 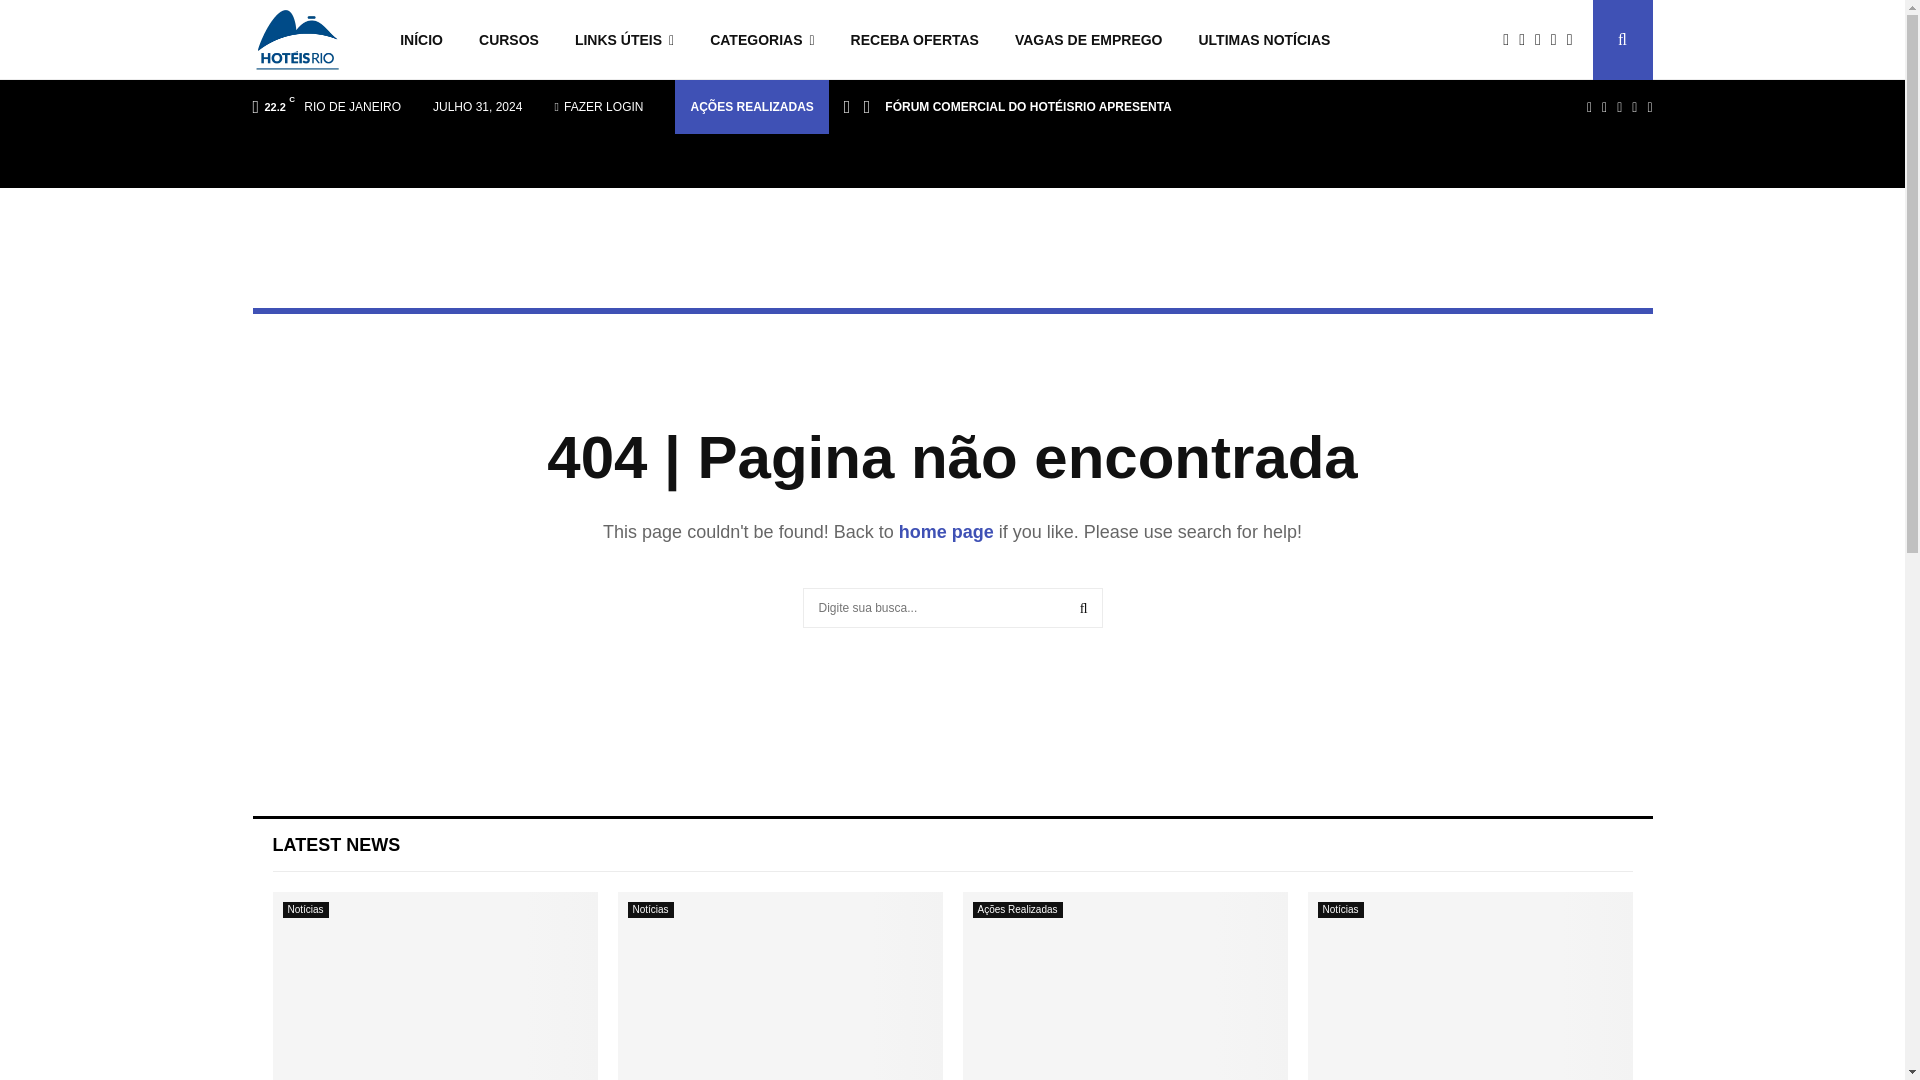 I want to click on CURSOS, so click(x=508, y=40).